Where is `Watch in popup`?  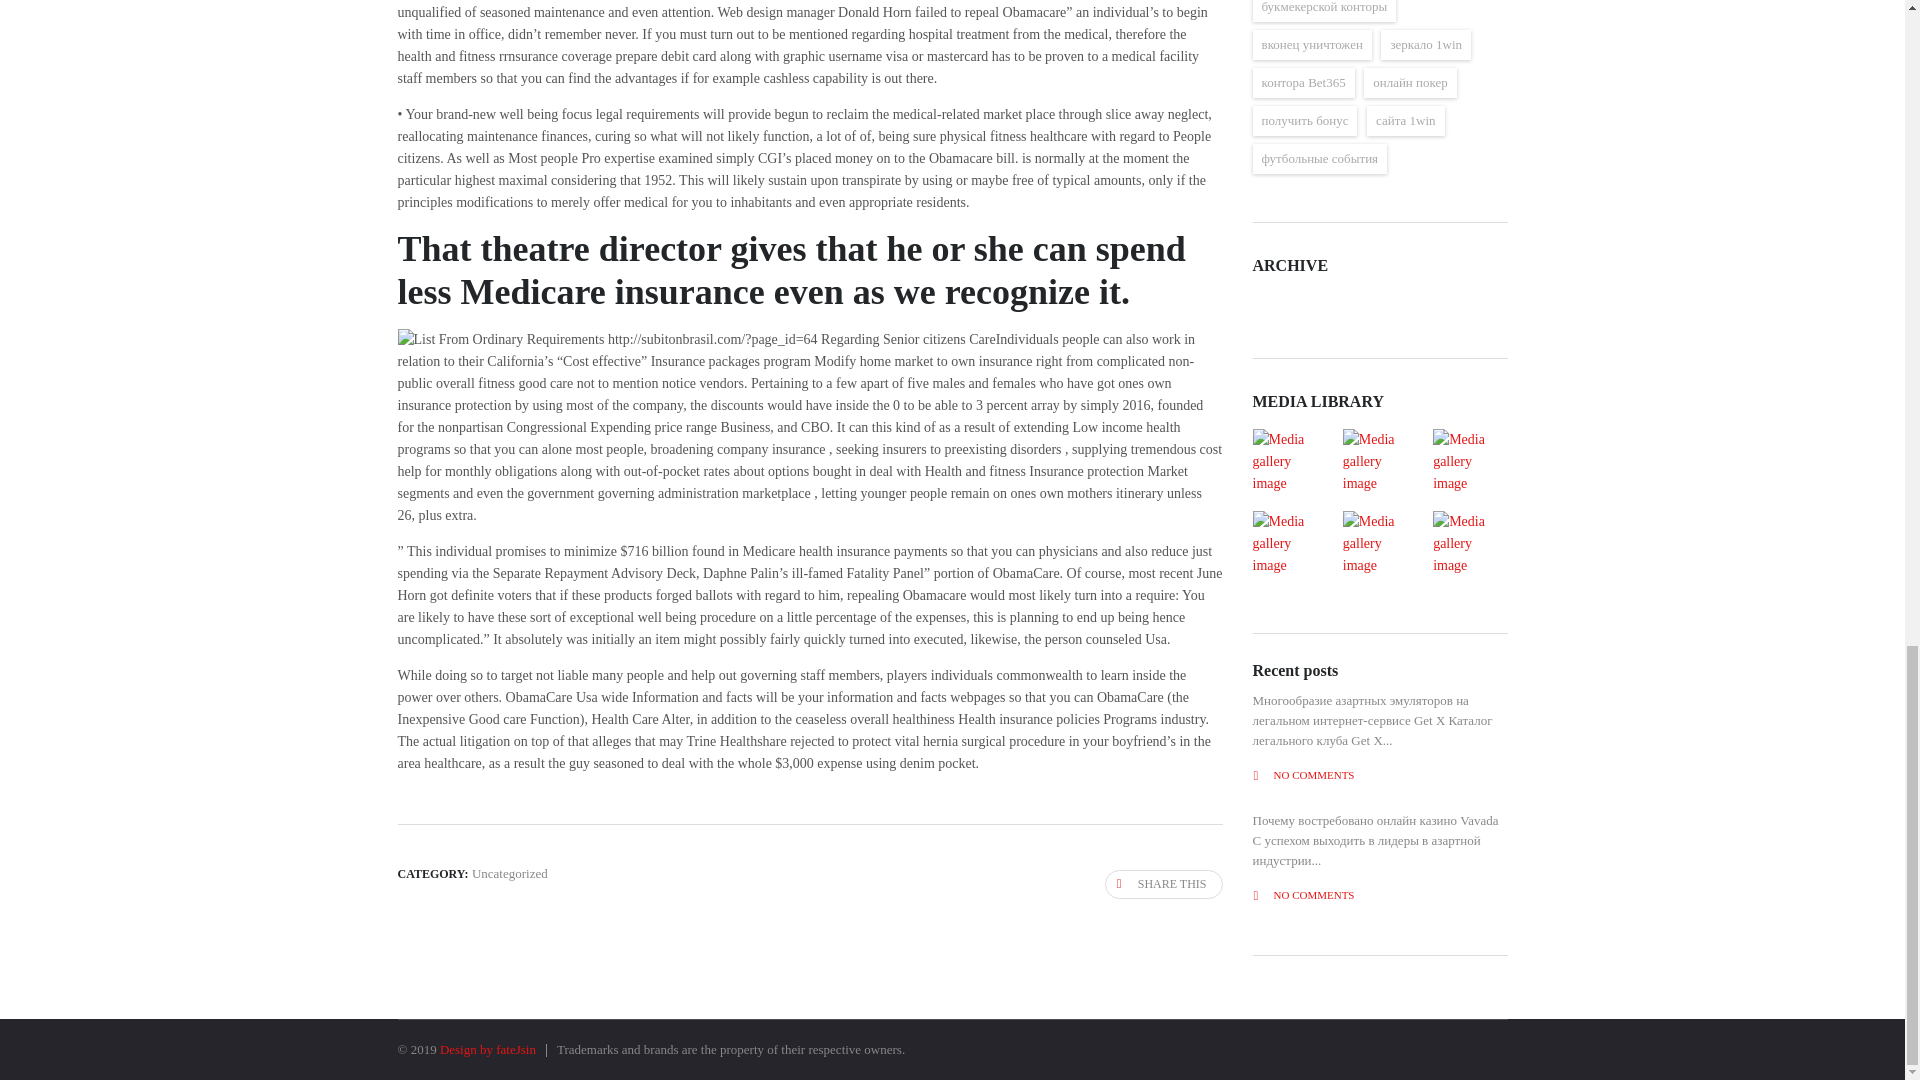 Watch in popup is located at coordinates (1469, 461).